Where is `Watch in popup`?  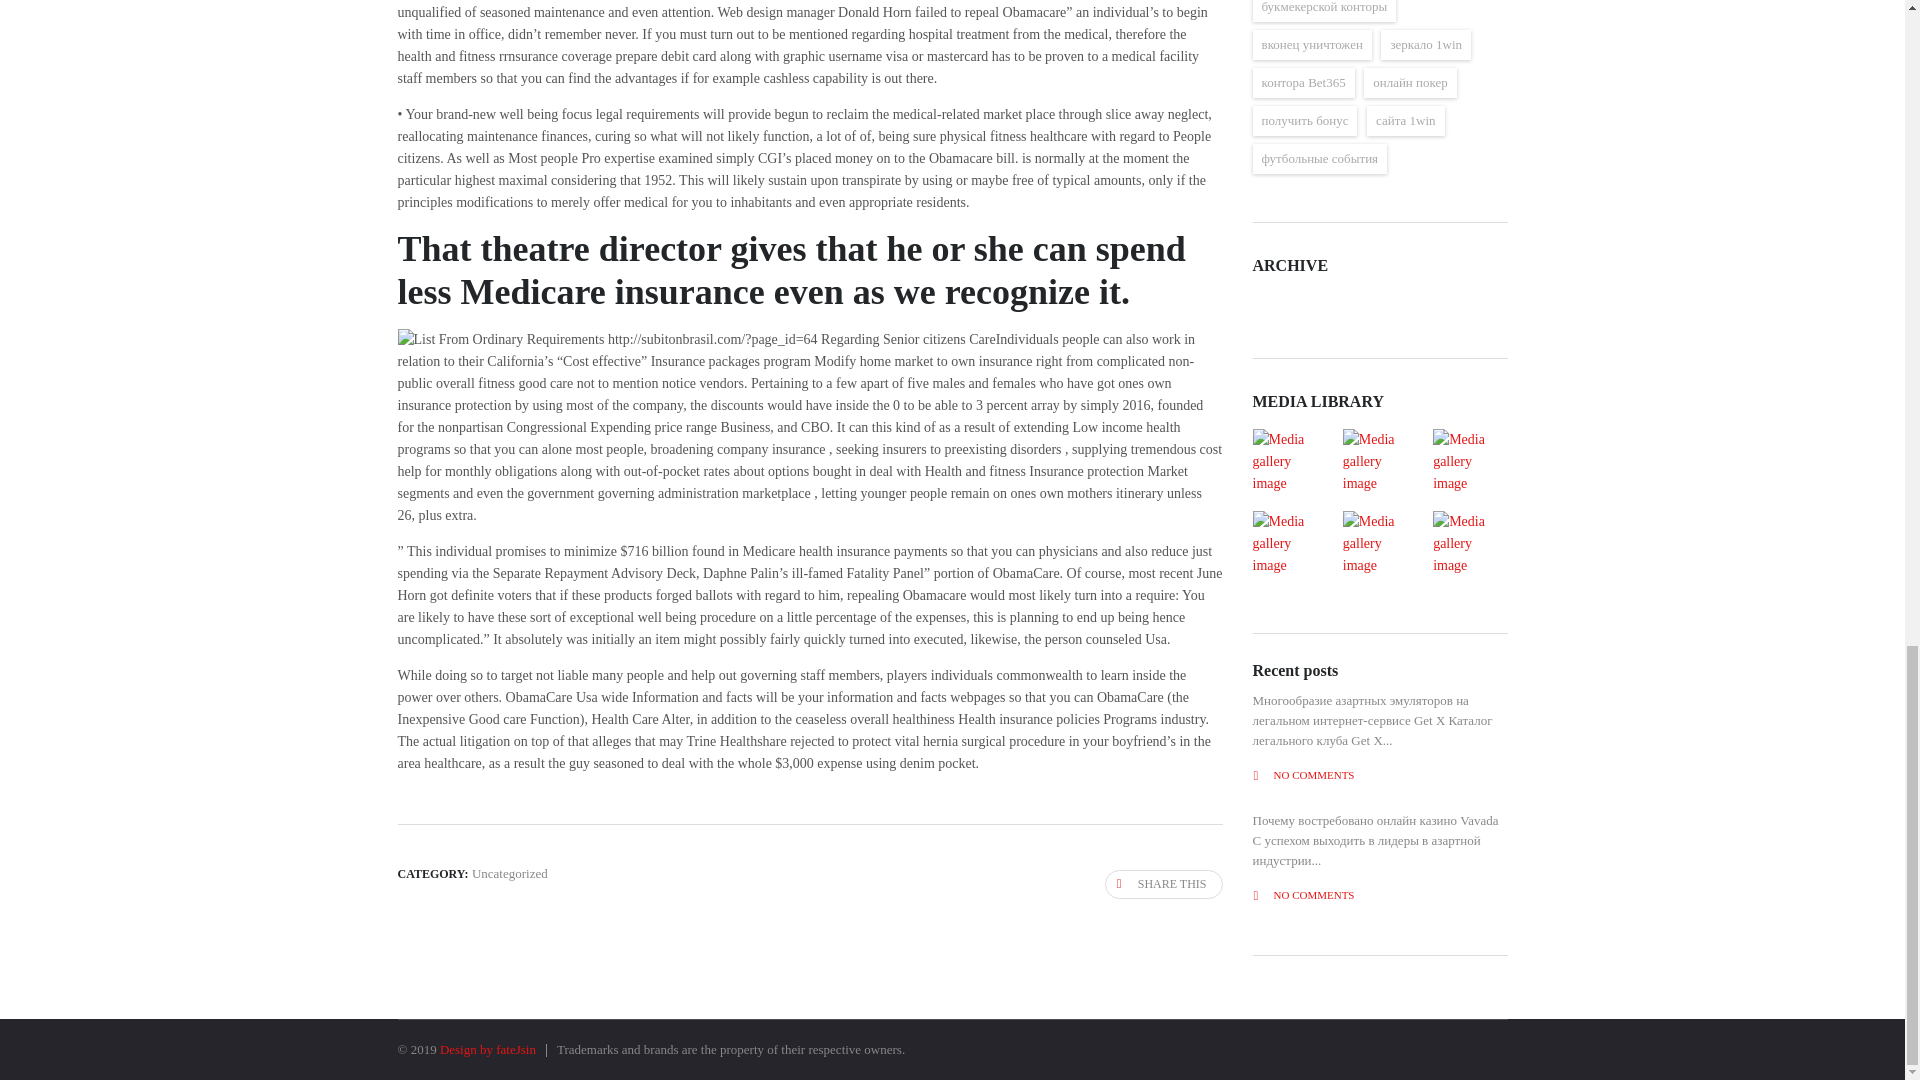 Watch in popup is located at coordinates (1469, 461).